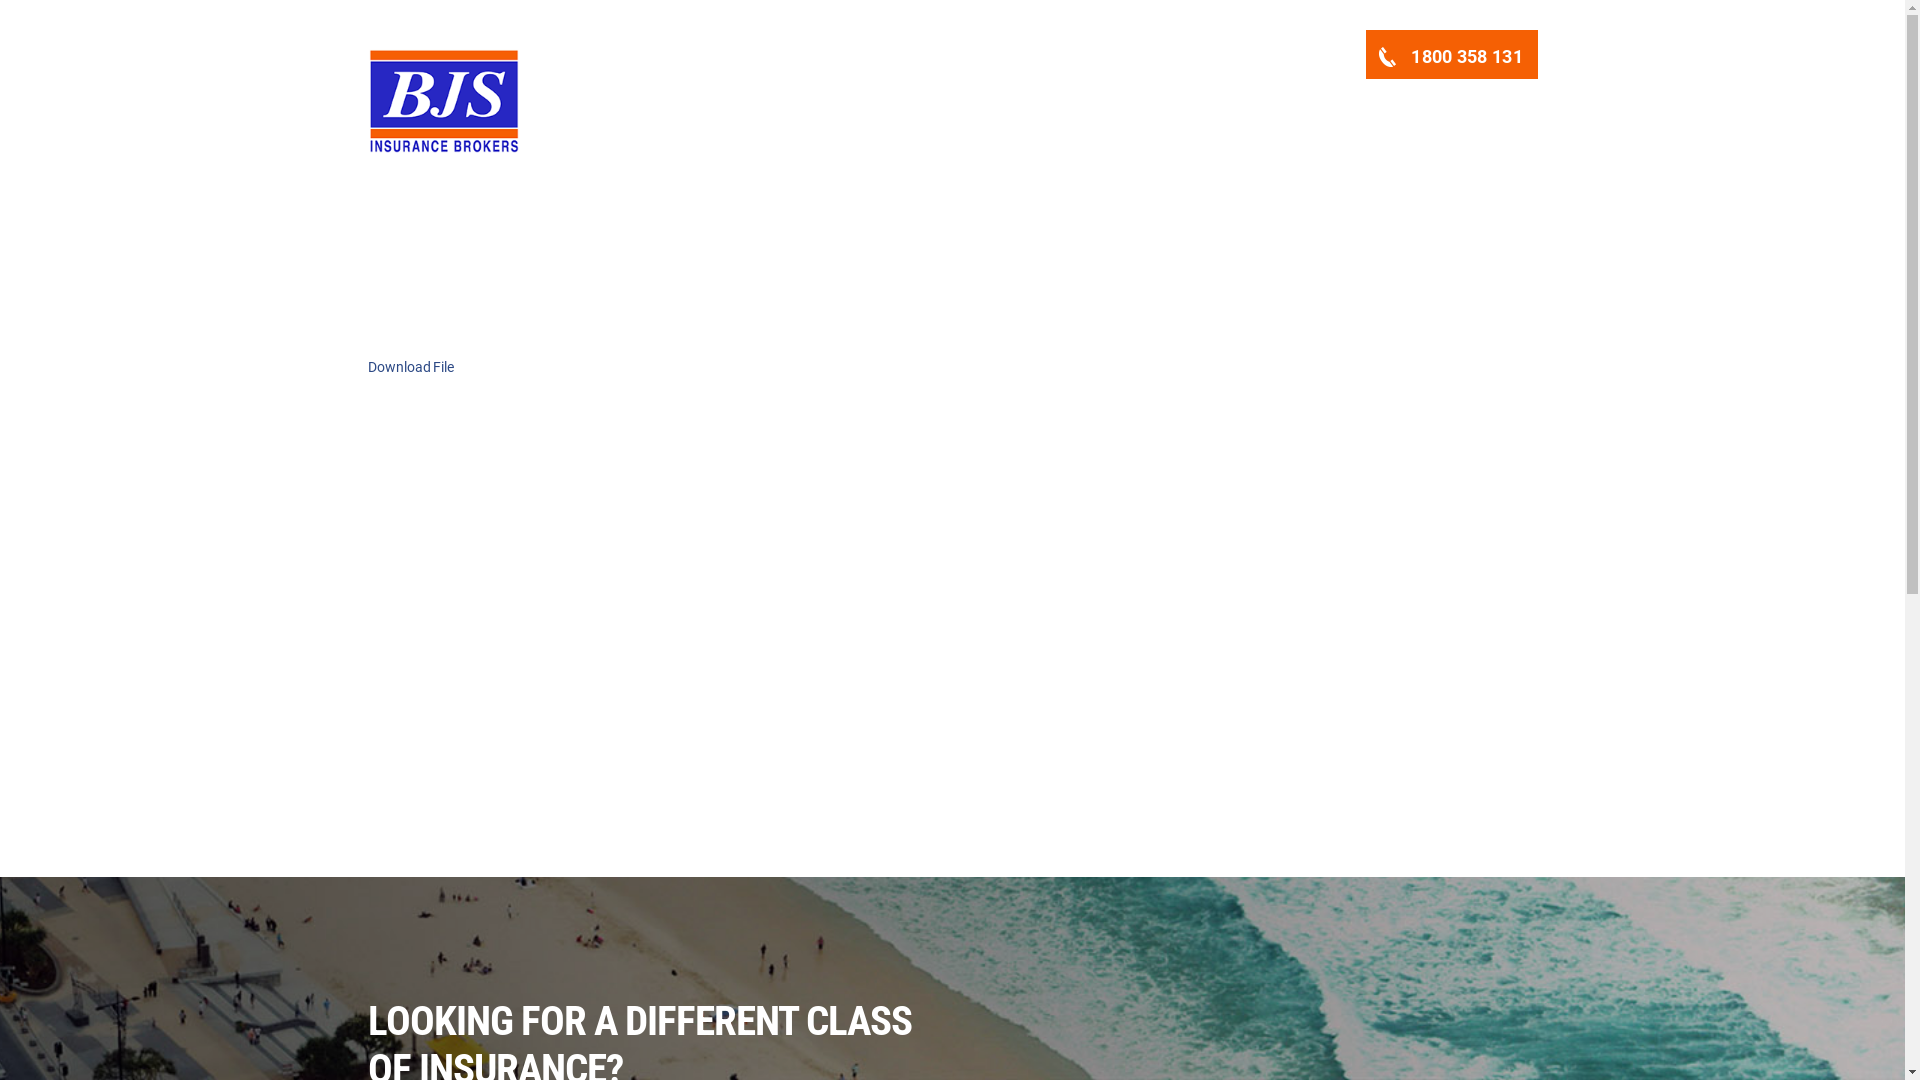 This screenshot has height=1080, width=1920. Describe the element at coordinates (411, 367) in the screenshot. I see `Download File` at that location.